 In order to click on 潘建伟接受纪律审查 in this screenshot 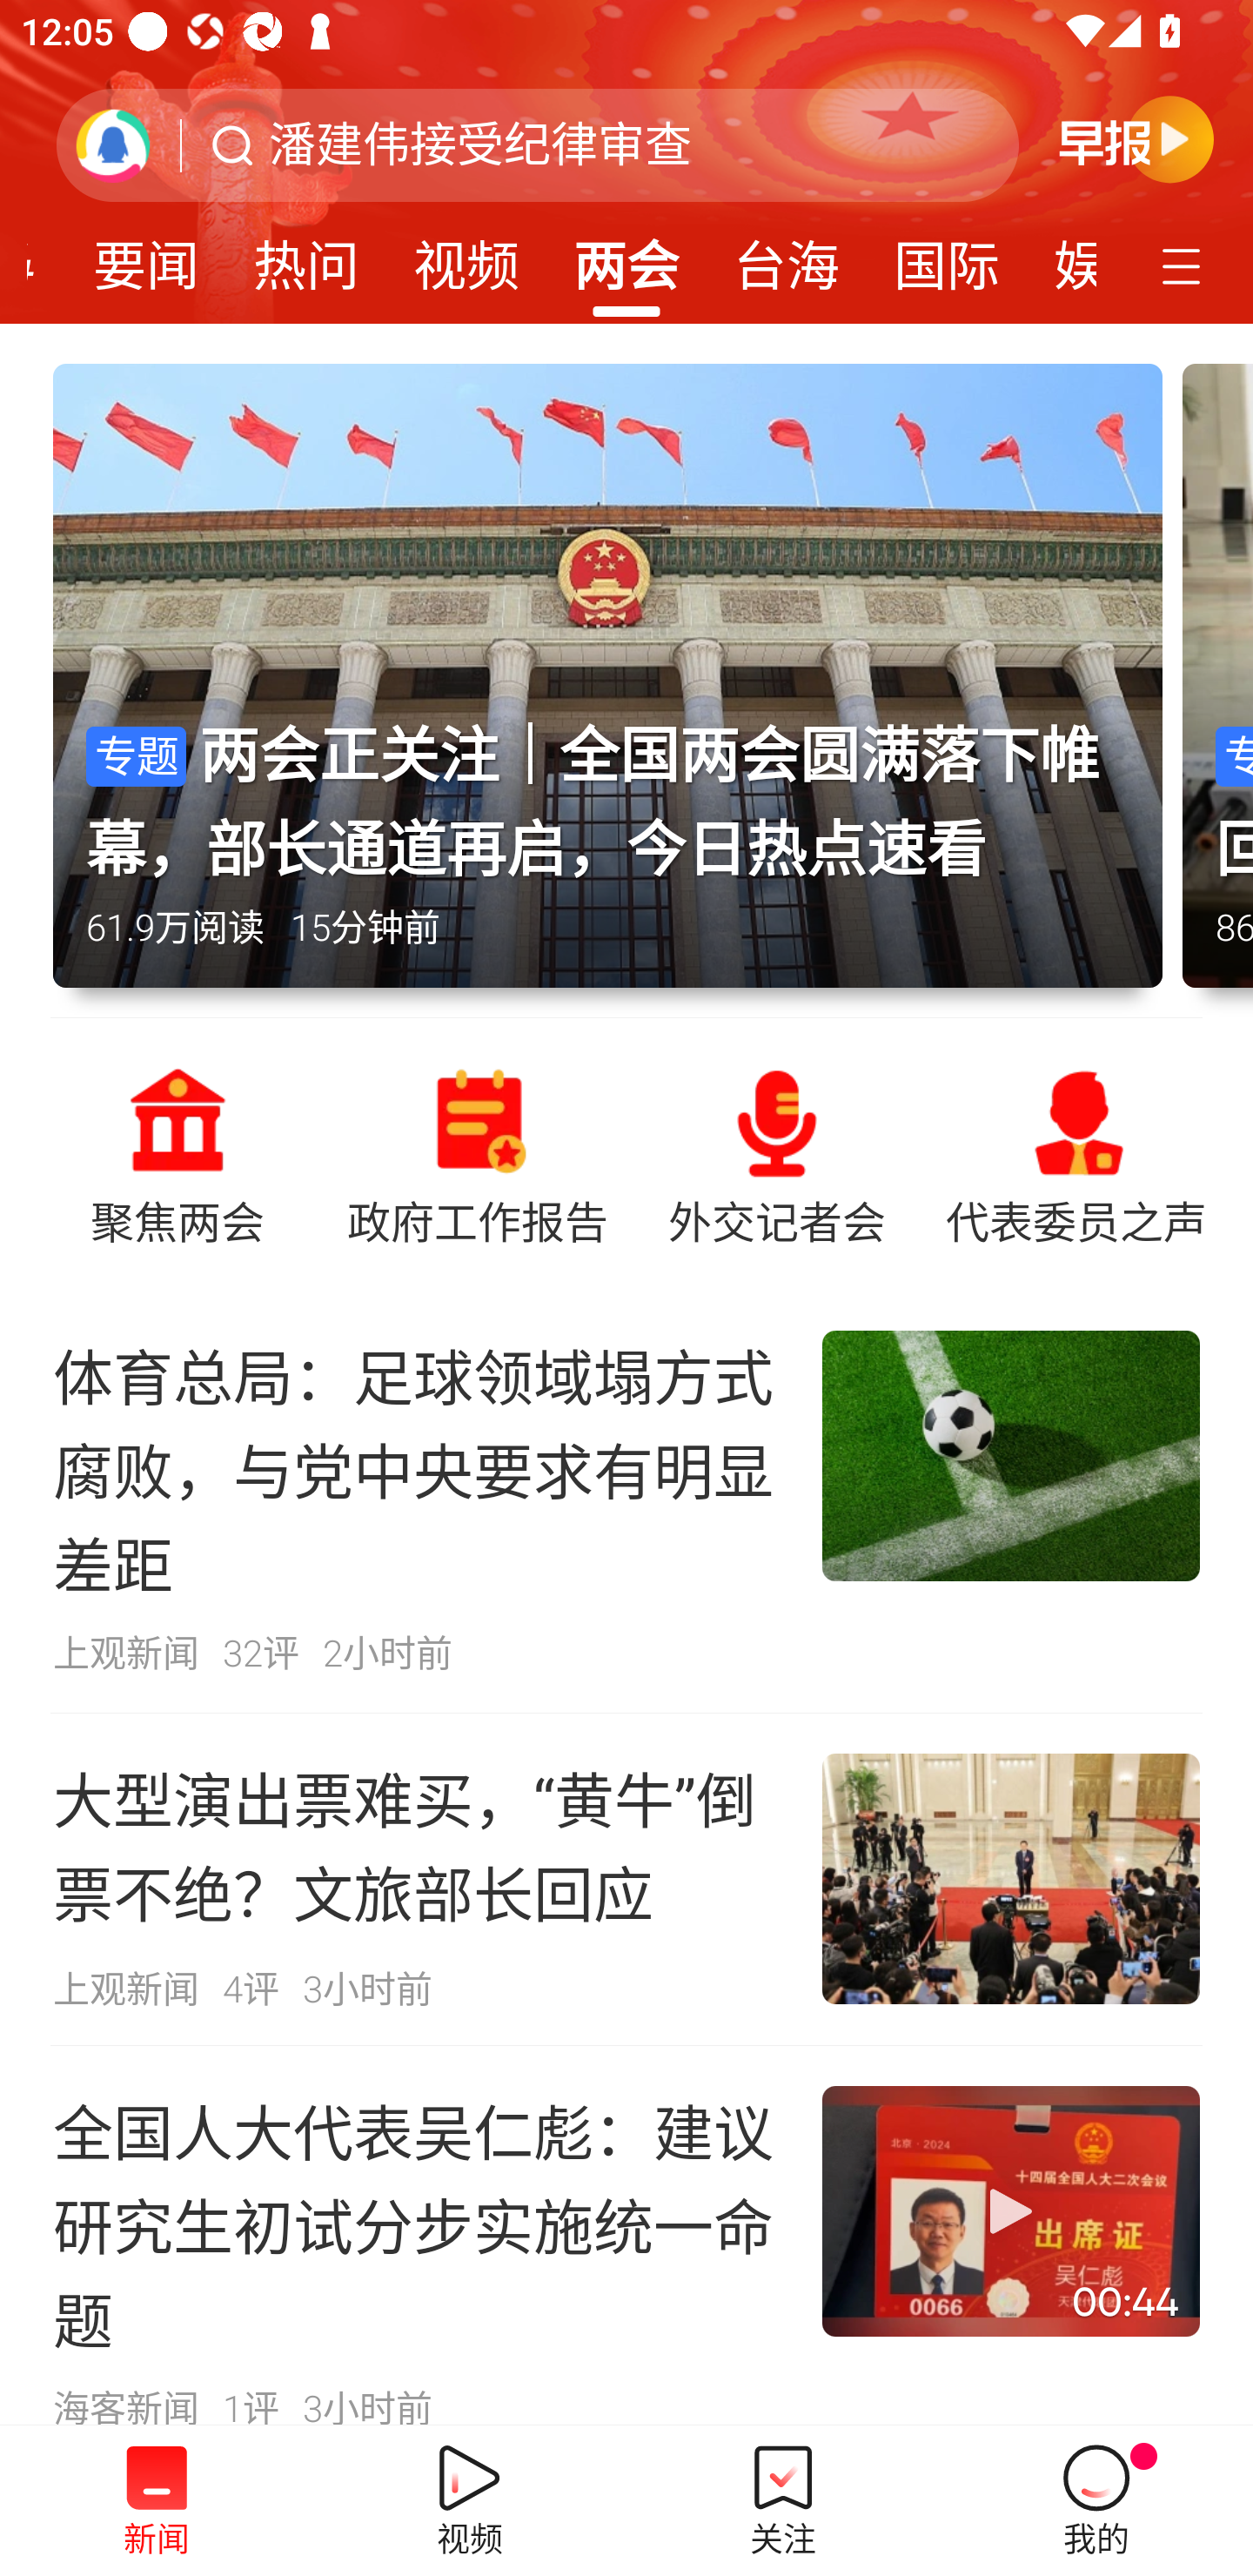, I will do `click(480, 145)`.